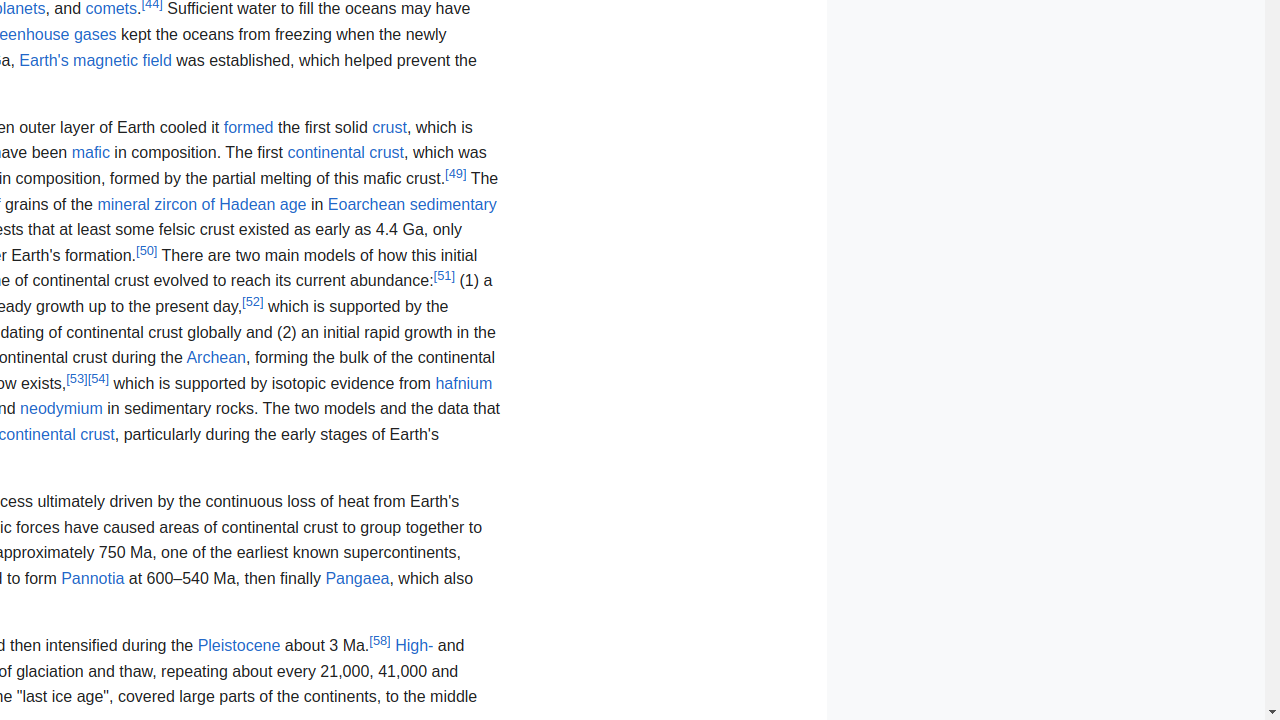  I want to click on Pleistocene, so click(239, 646).